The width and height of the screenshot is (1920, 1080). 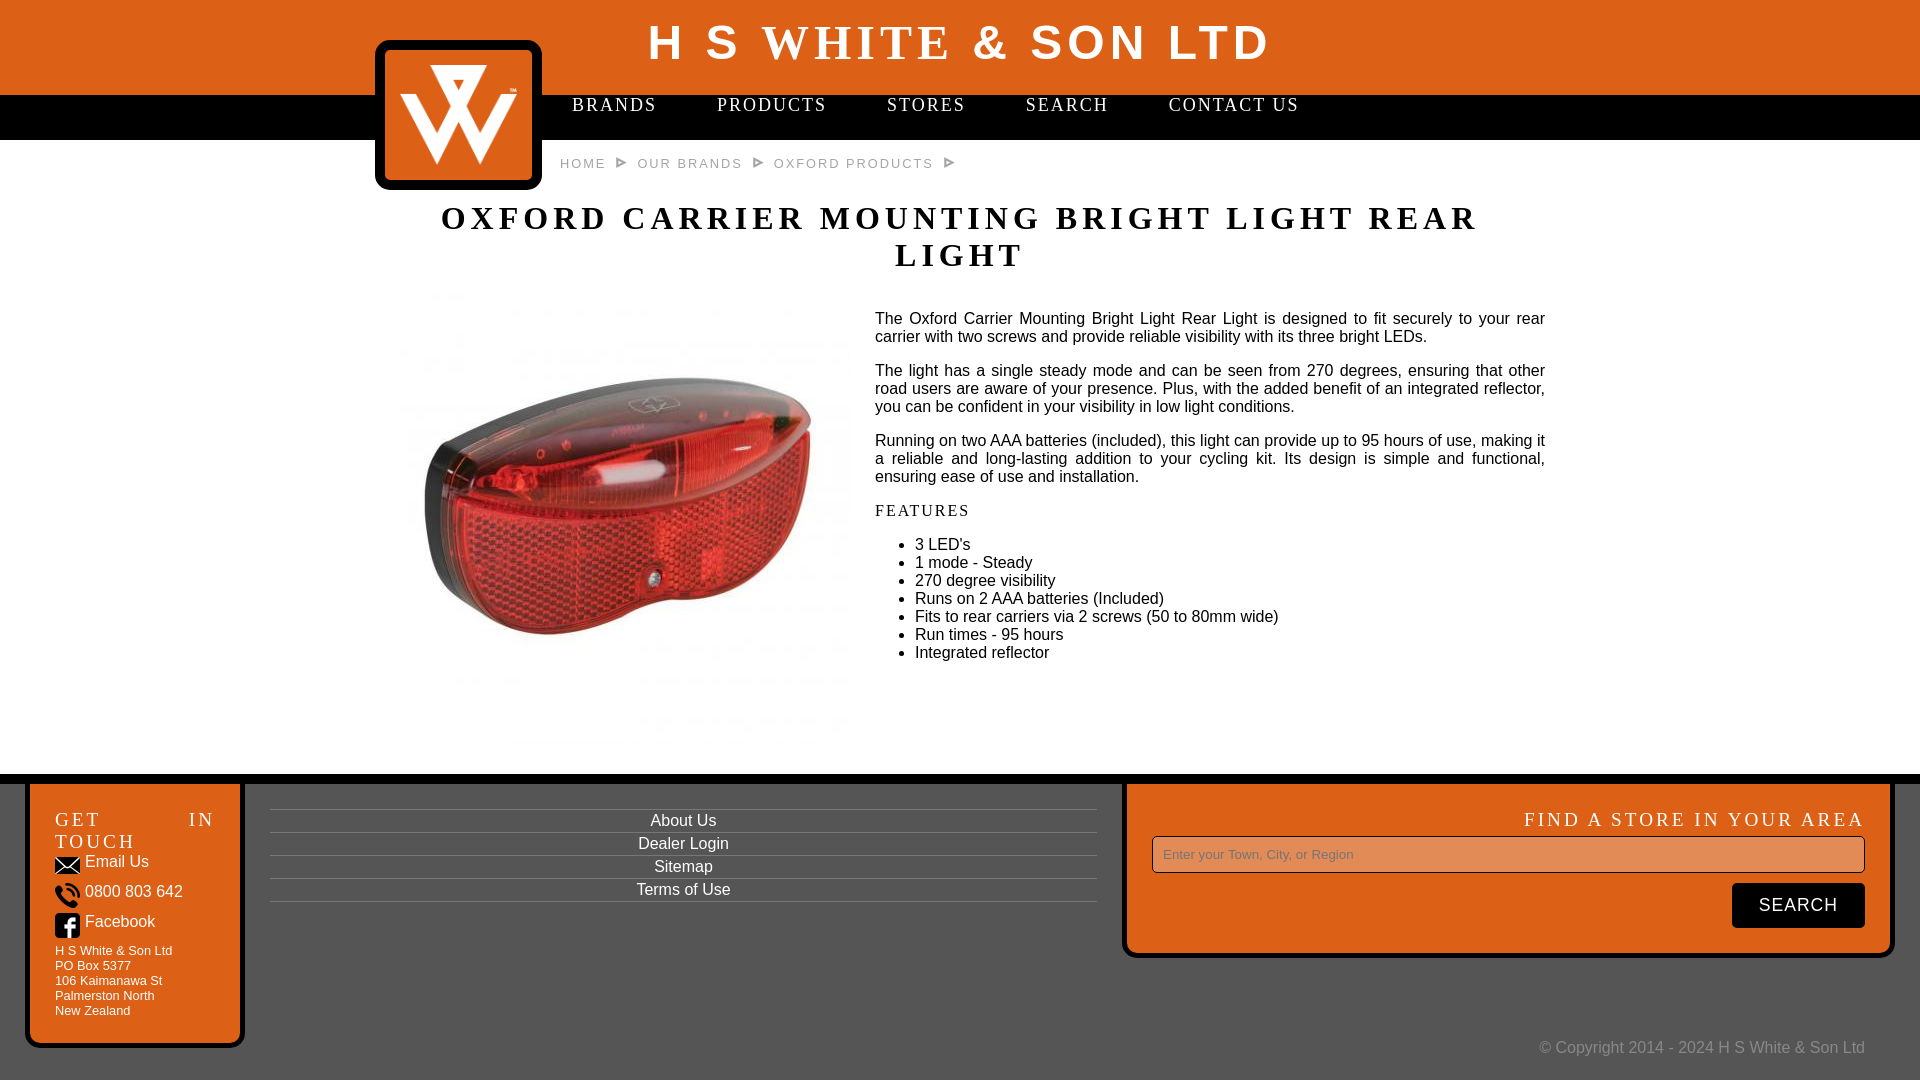 I want to click on Facebook, so click(x=105, y=927).